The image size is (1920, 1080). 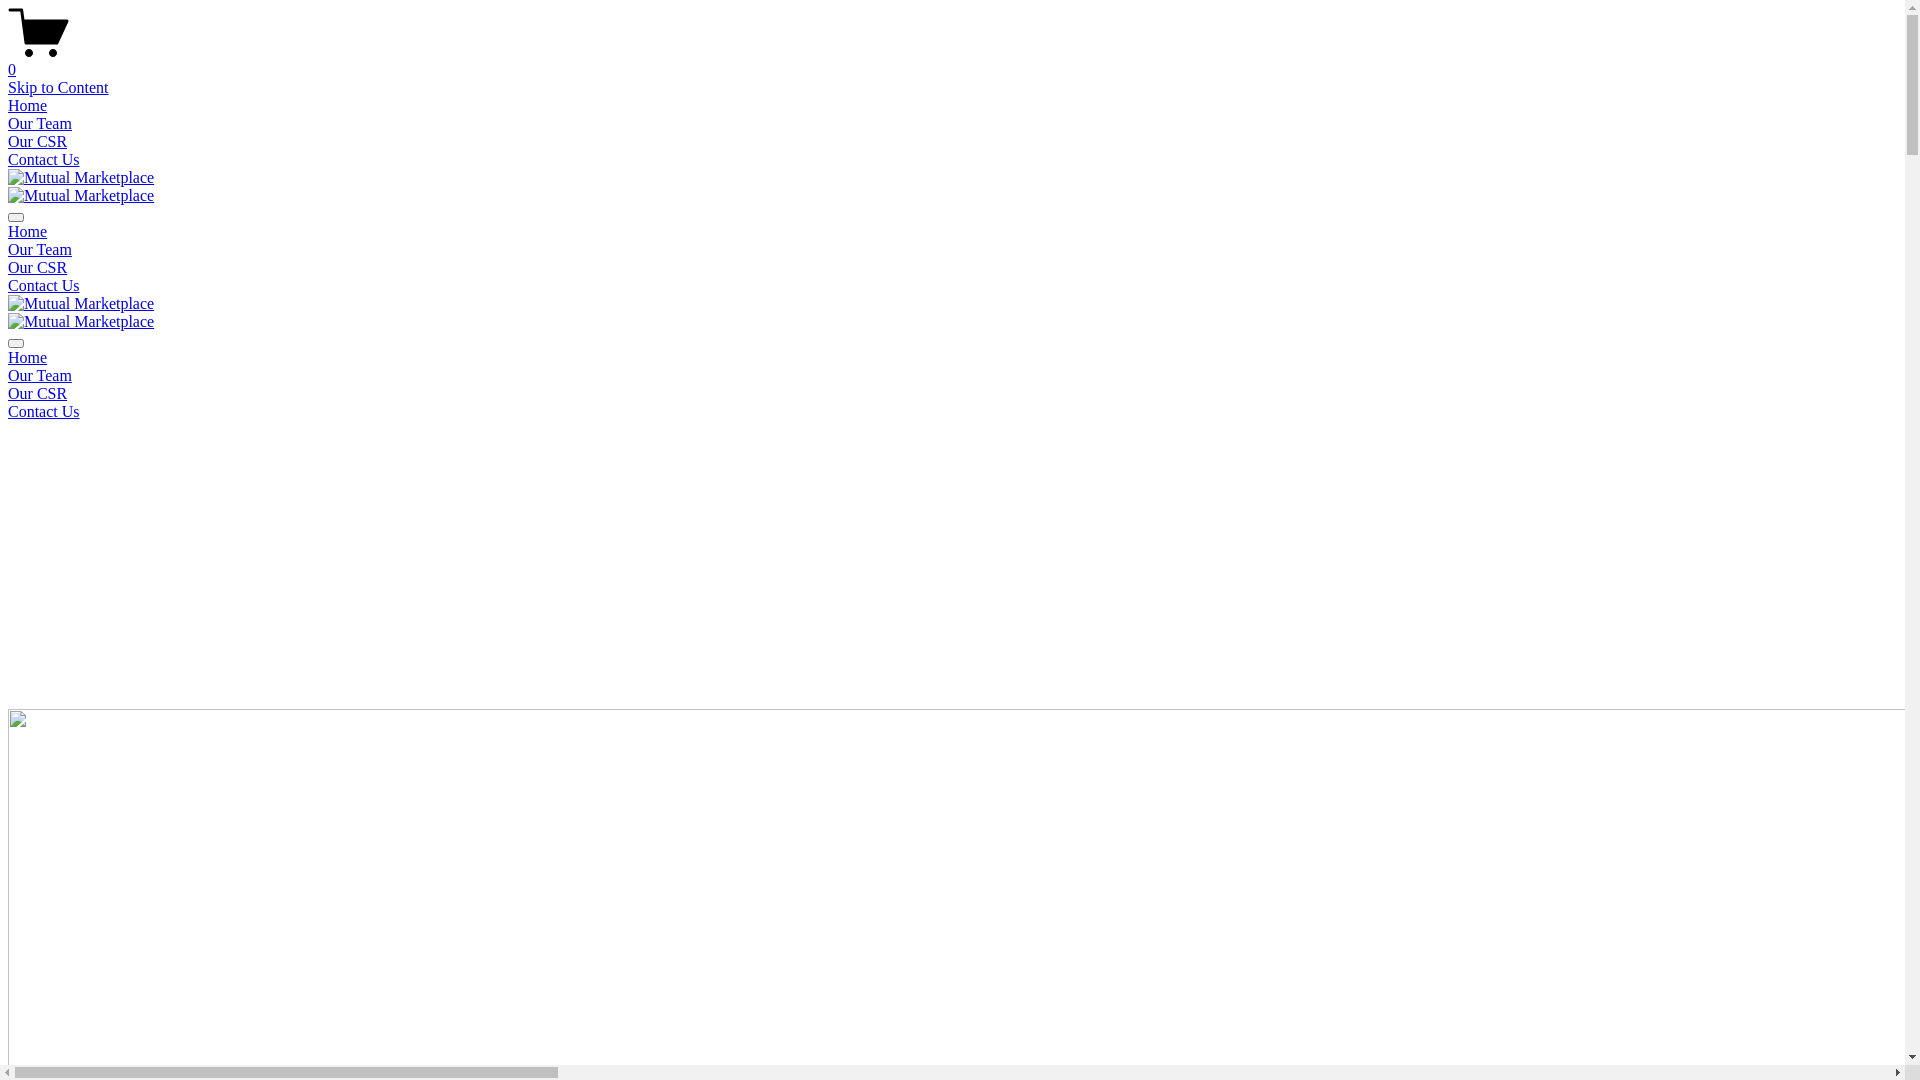 I want to click on Skip to Content, so click(x=58, y=88).